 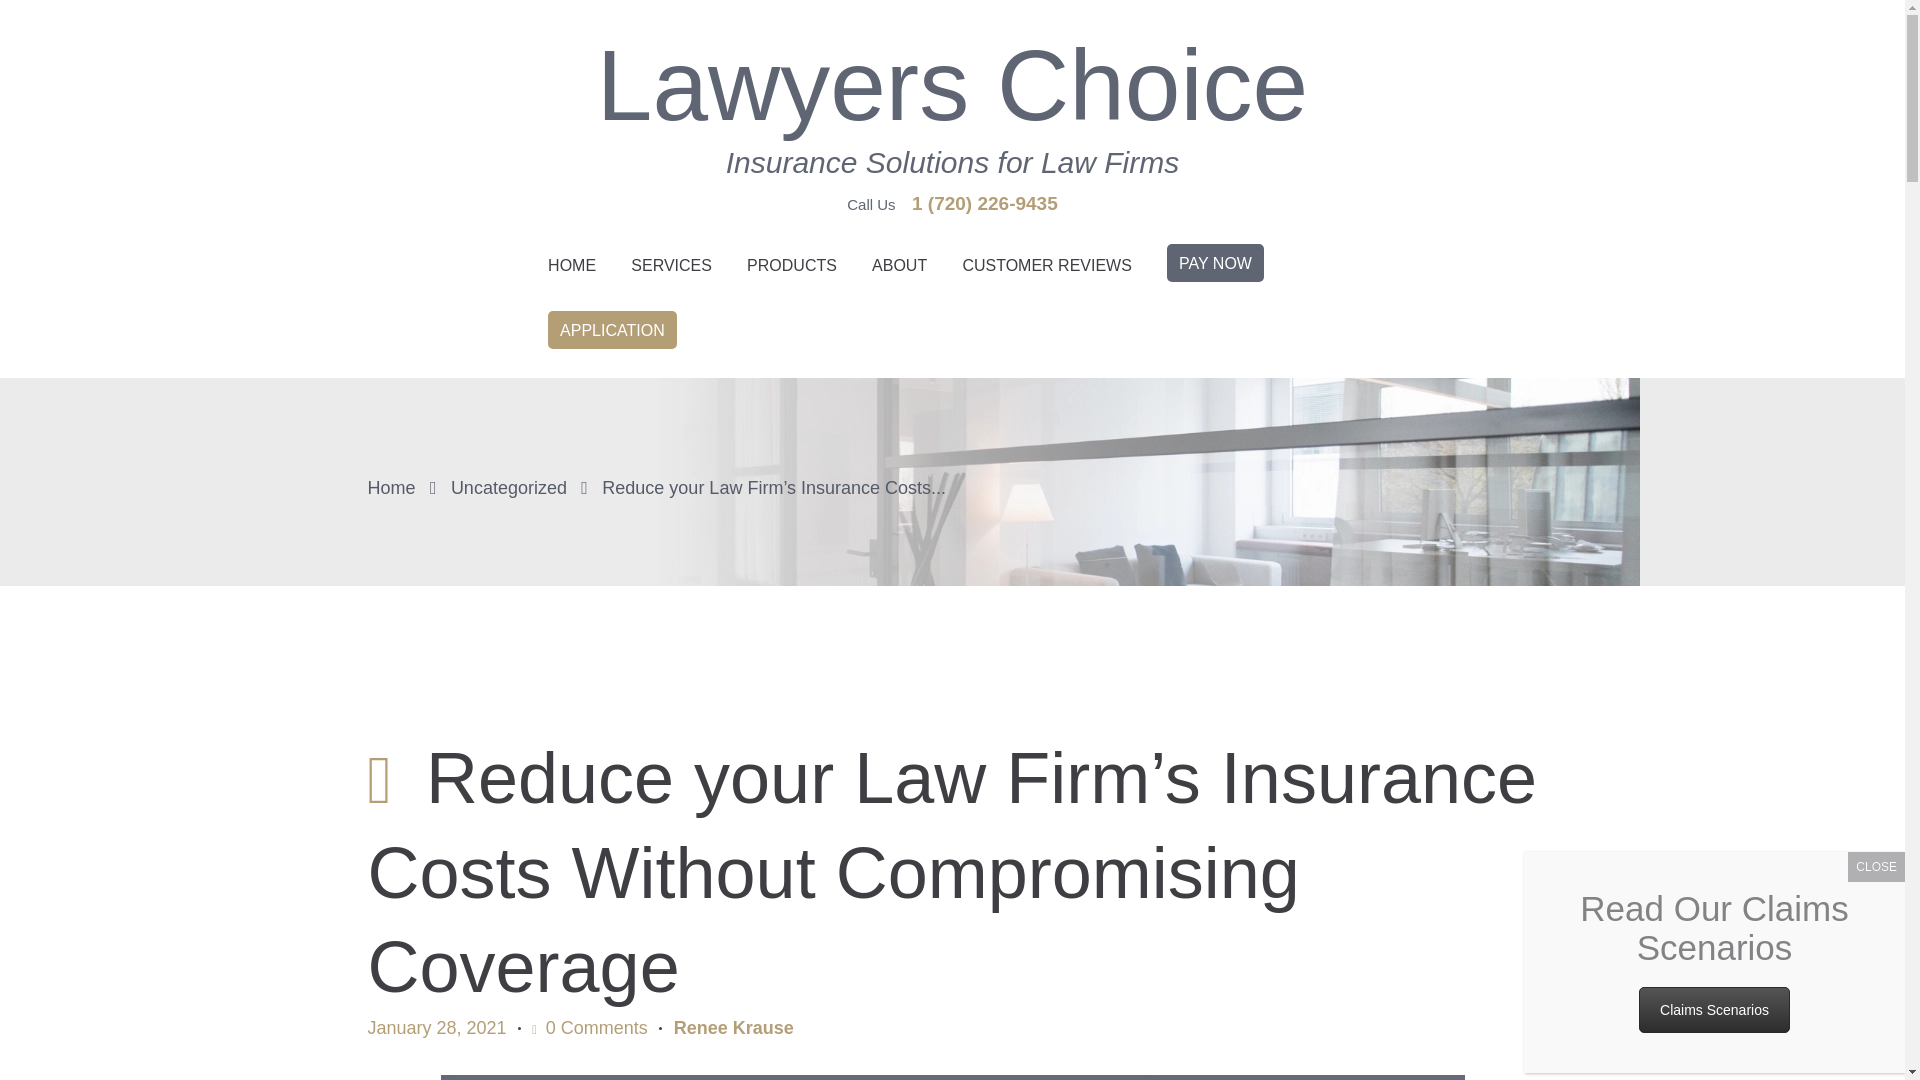 I want to click on CUSTOMER REVIEWS, so click(x=1047, y=266).